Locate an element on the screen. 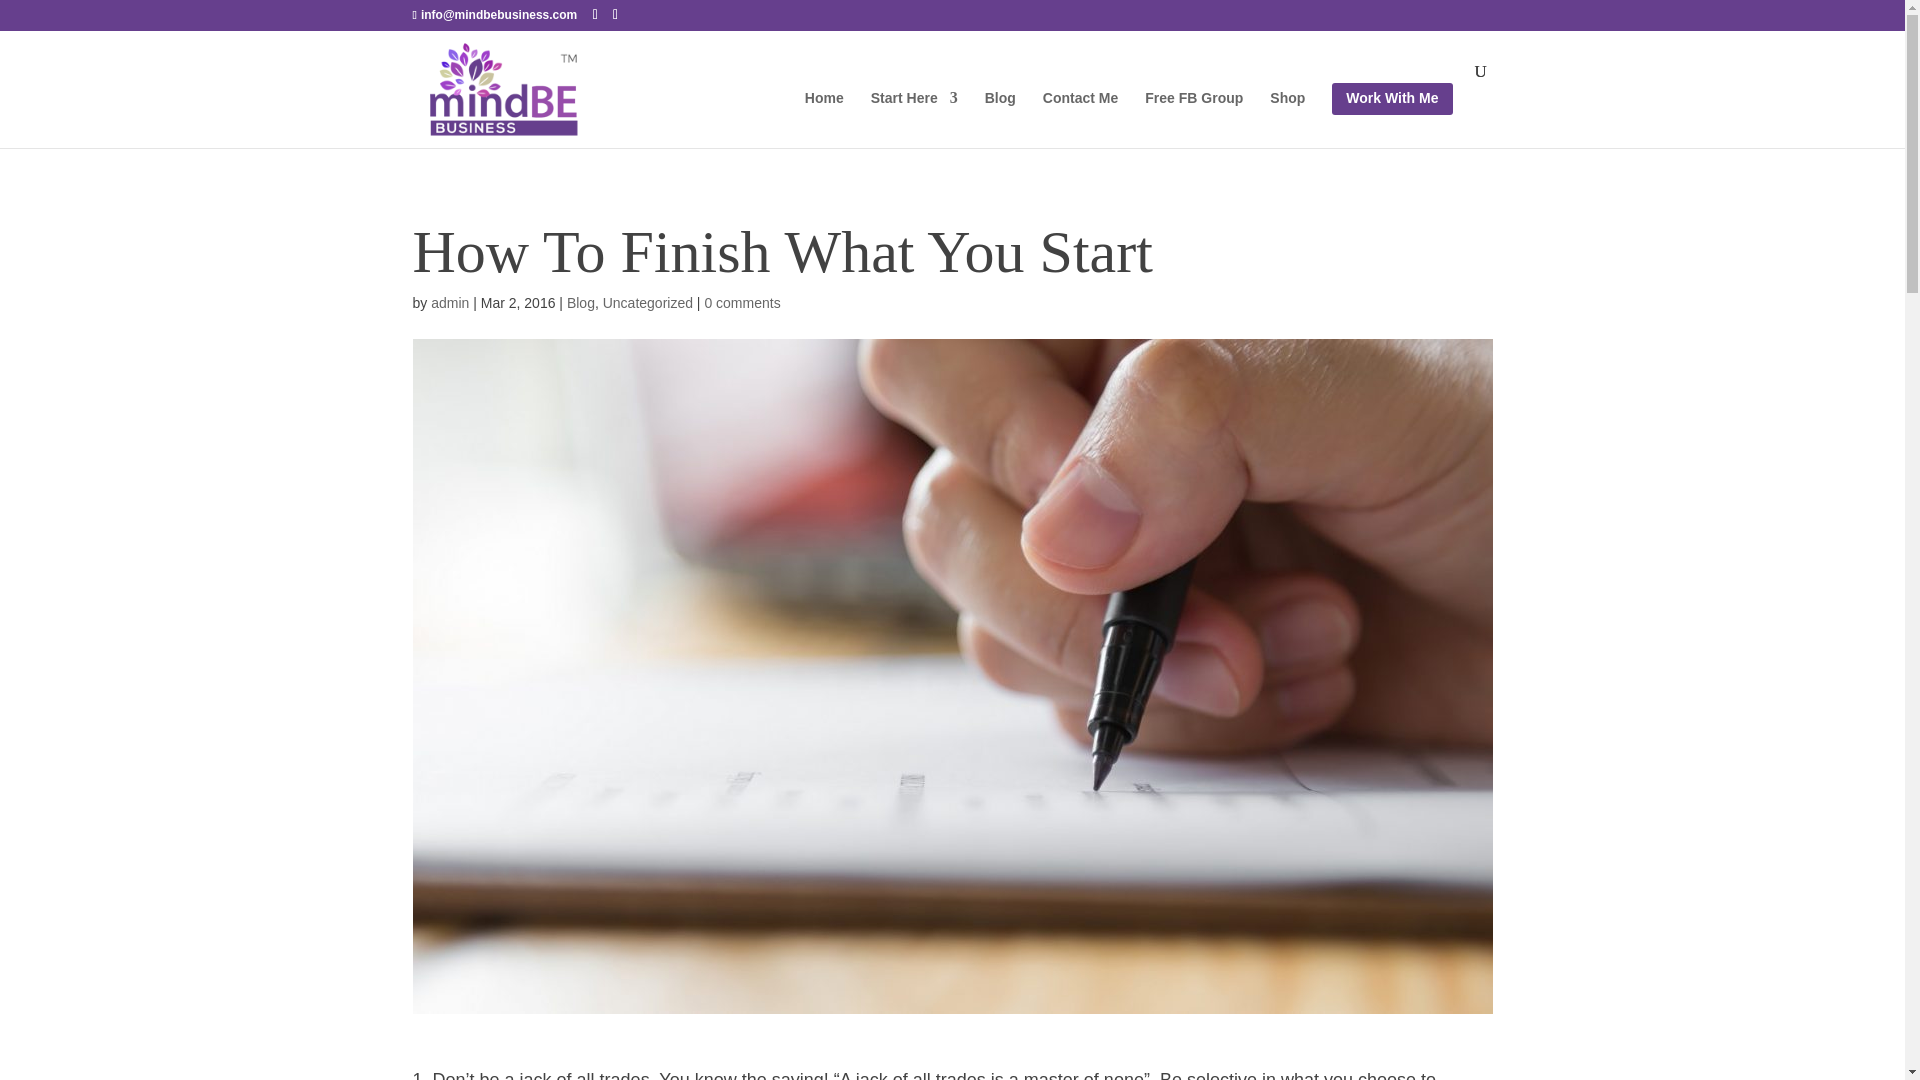 Image resolution: width=1920 pixels, height=1080 pixels. 0 comments is located at coordinates (742, 302).